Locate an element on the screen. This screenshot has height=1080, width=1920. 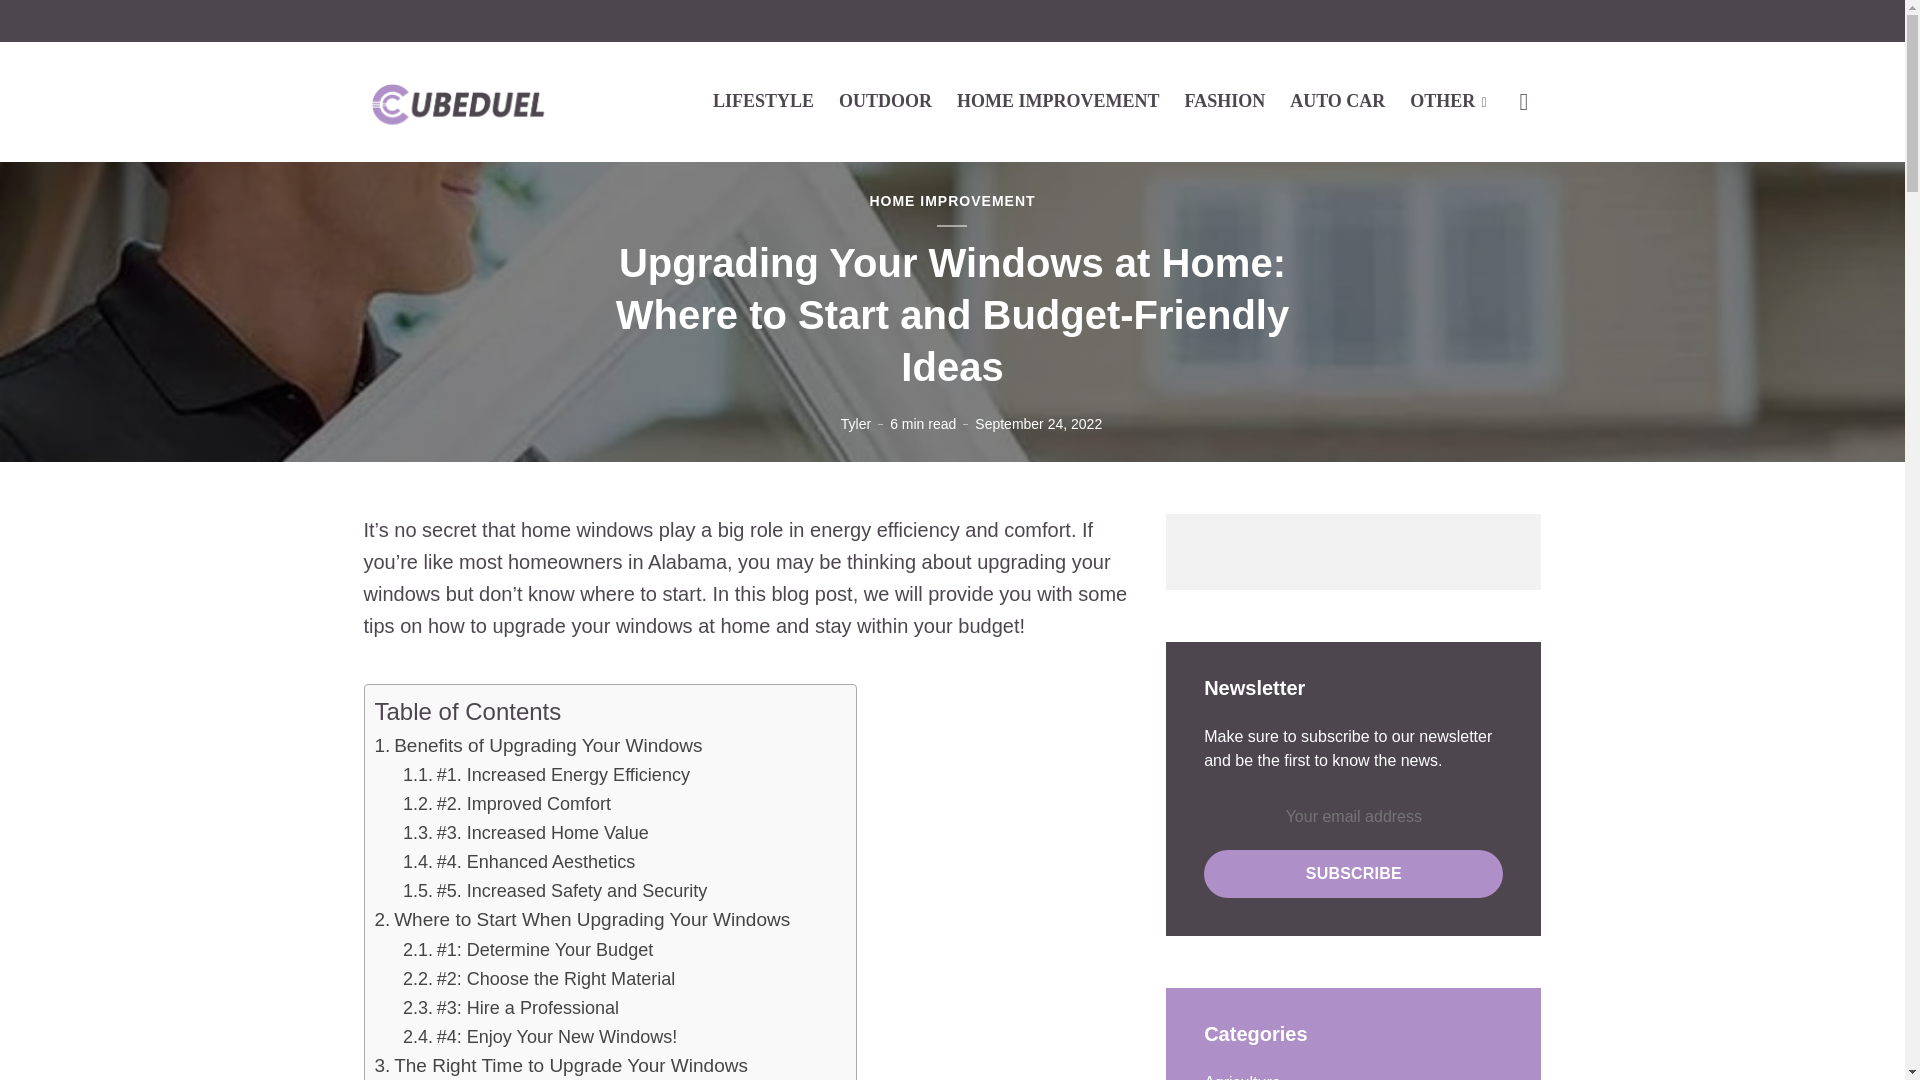
Where to Start When Upgrading Your Windows is located at coordinates (591, 920).